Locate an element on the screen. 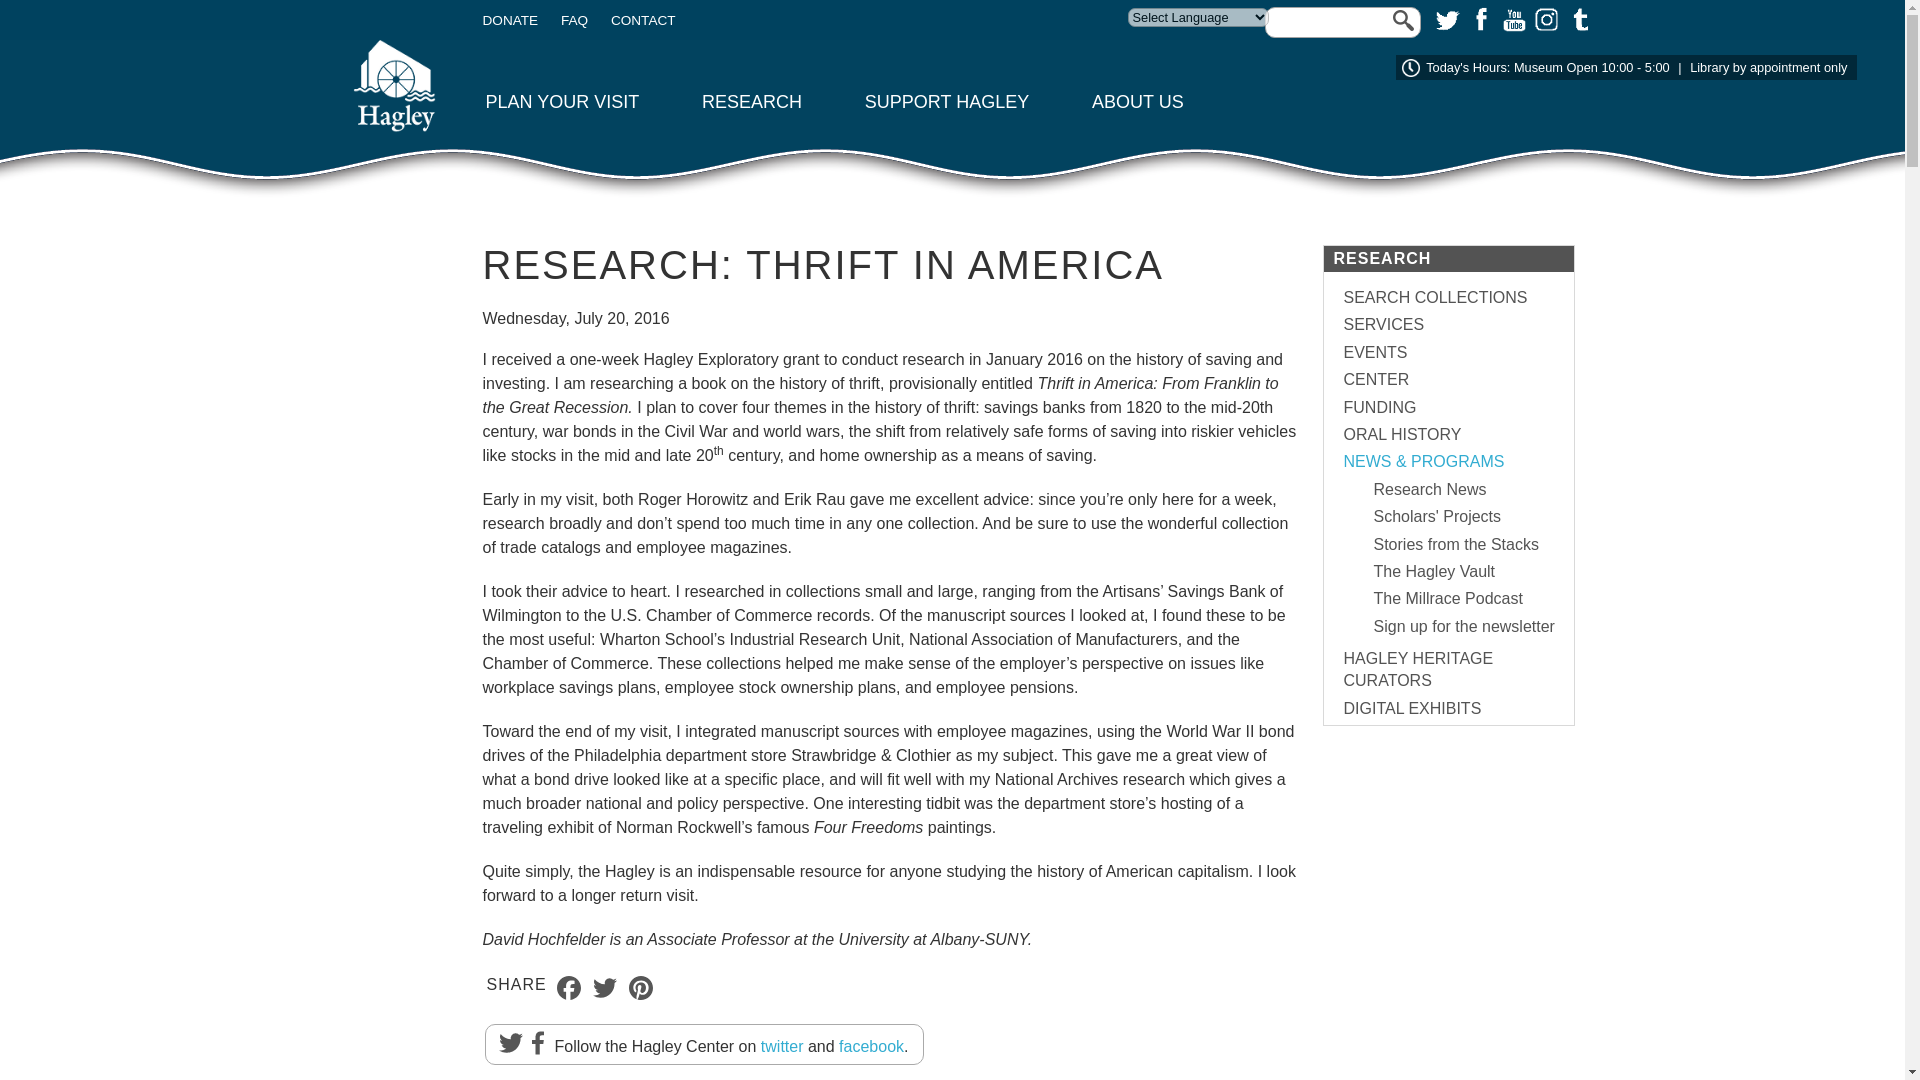 The width and height of the screenshot is (1920, 1080). Twitter is located at coordinates (1446, 18).